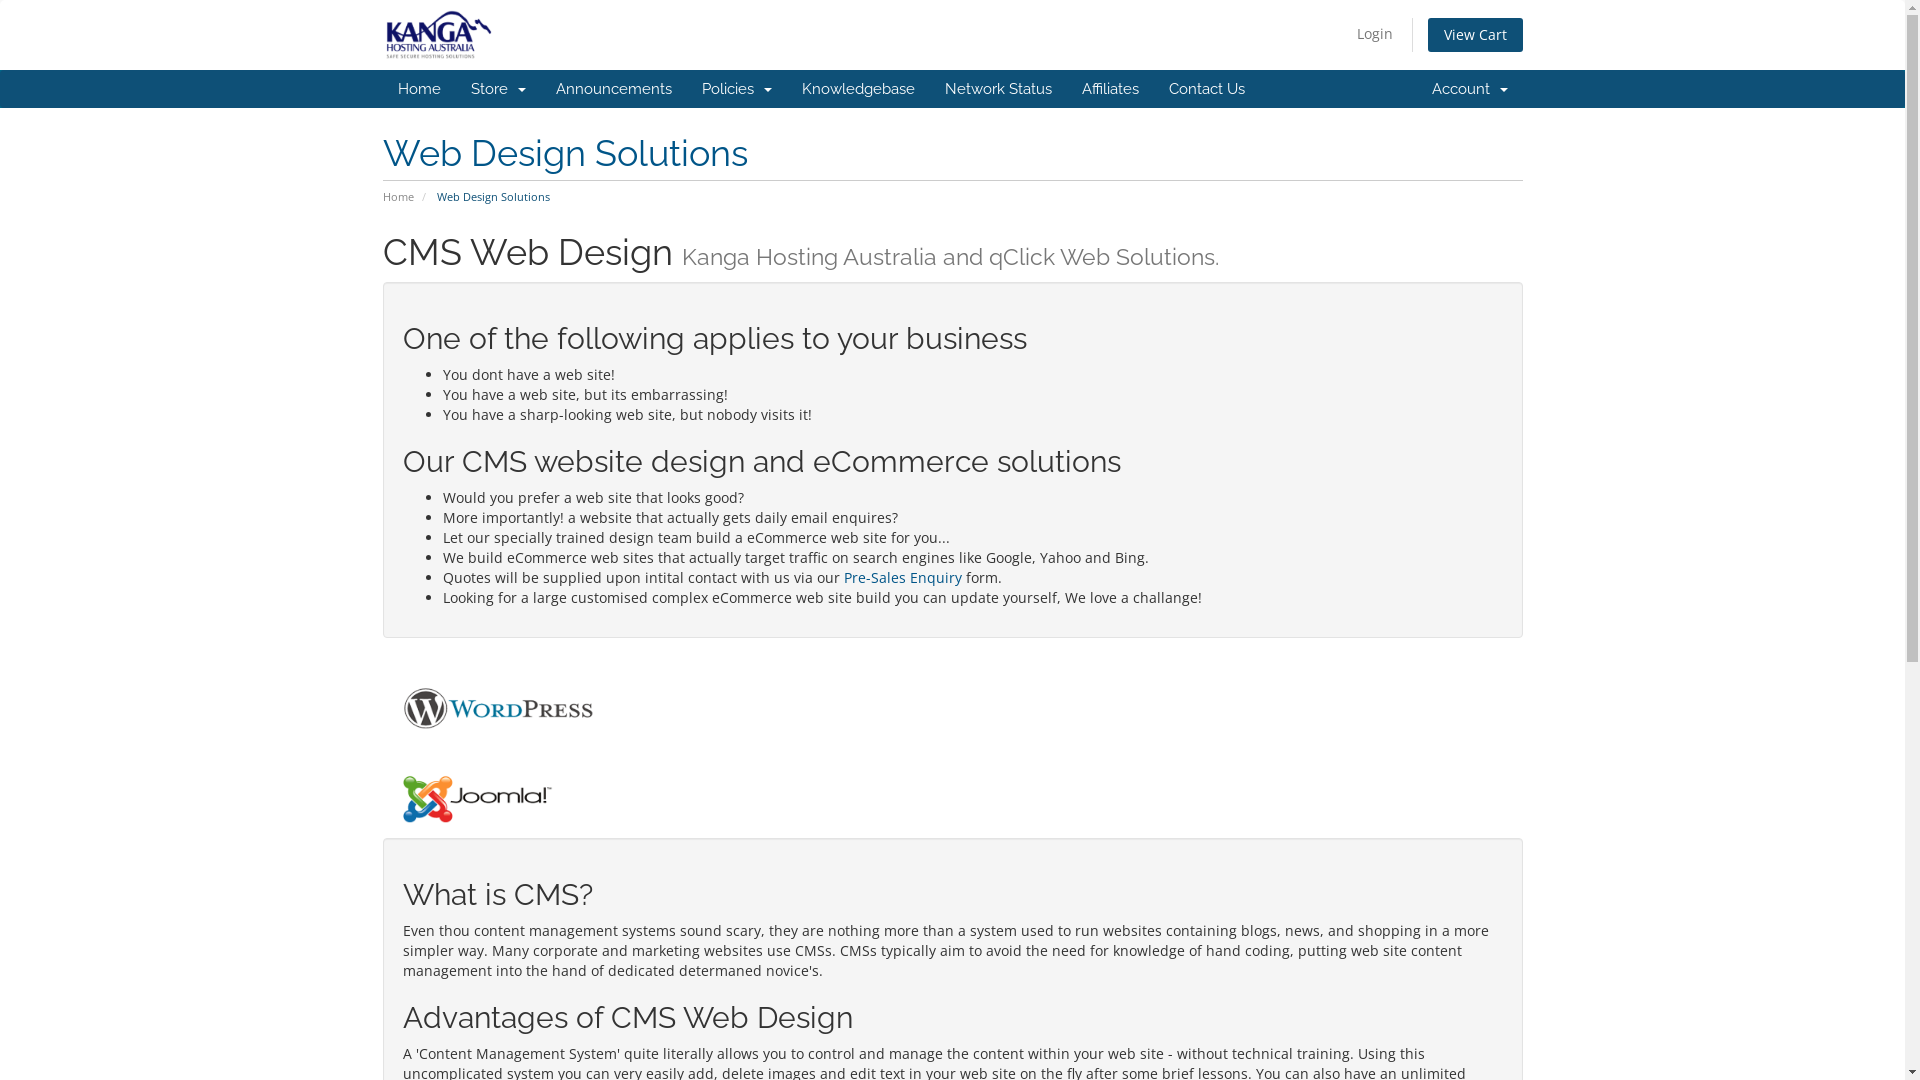  Describe the element at coordinates (1110, 89) in the screenshot. I see `Affiliates` at that location.